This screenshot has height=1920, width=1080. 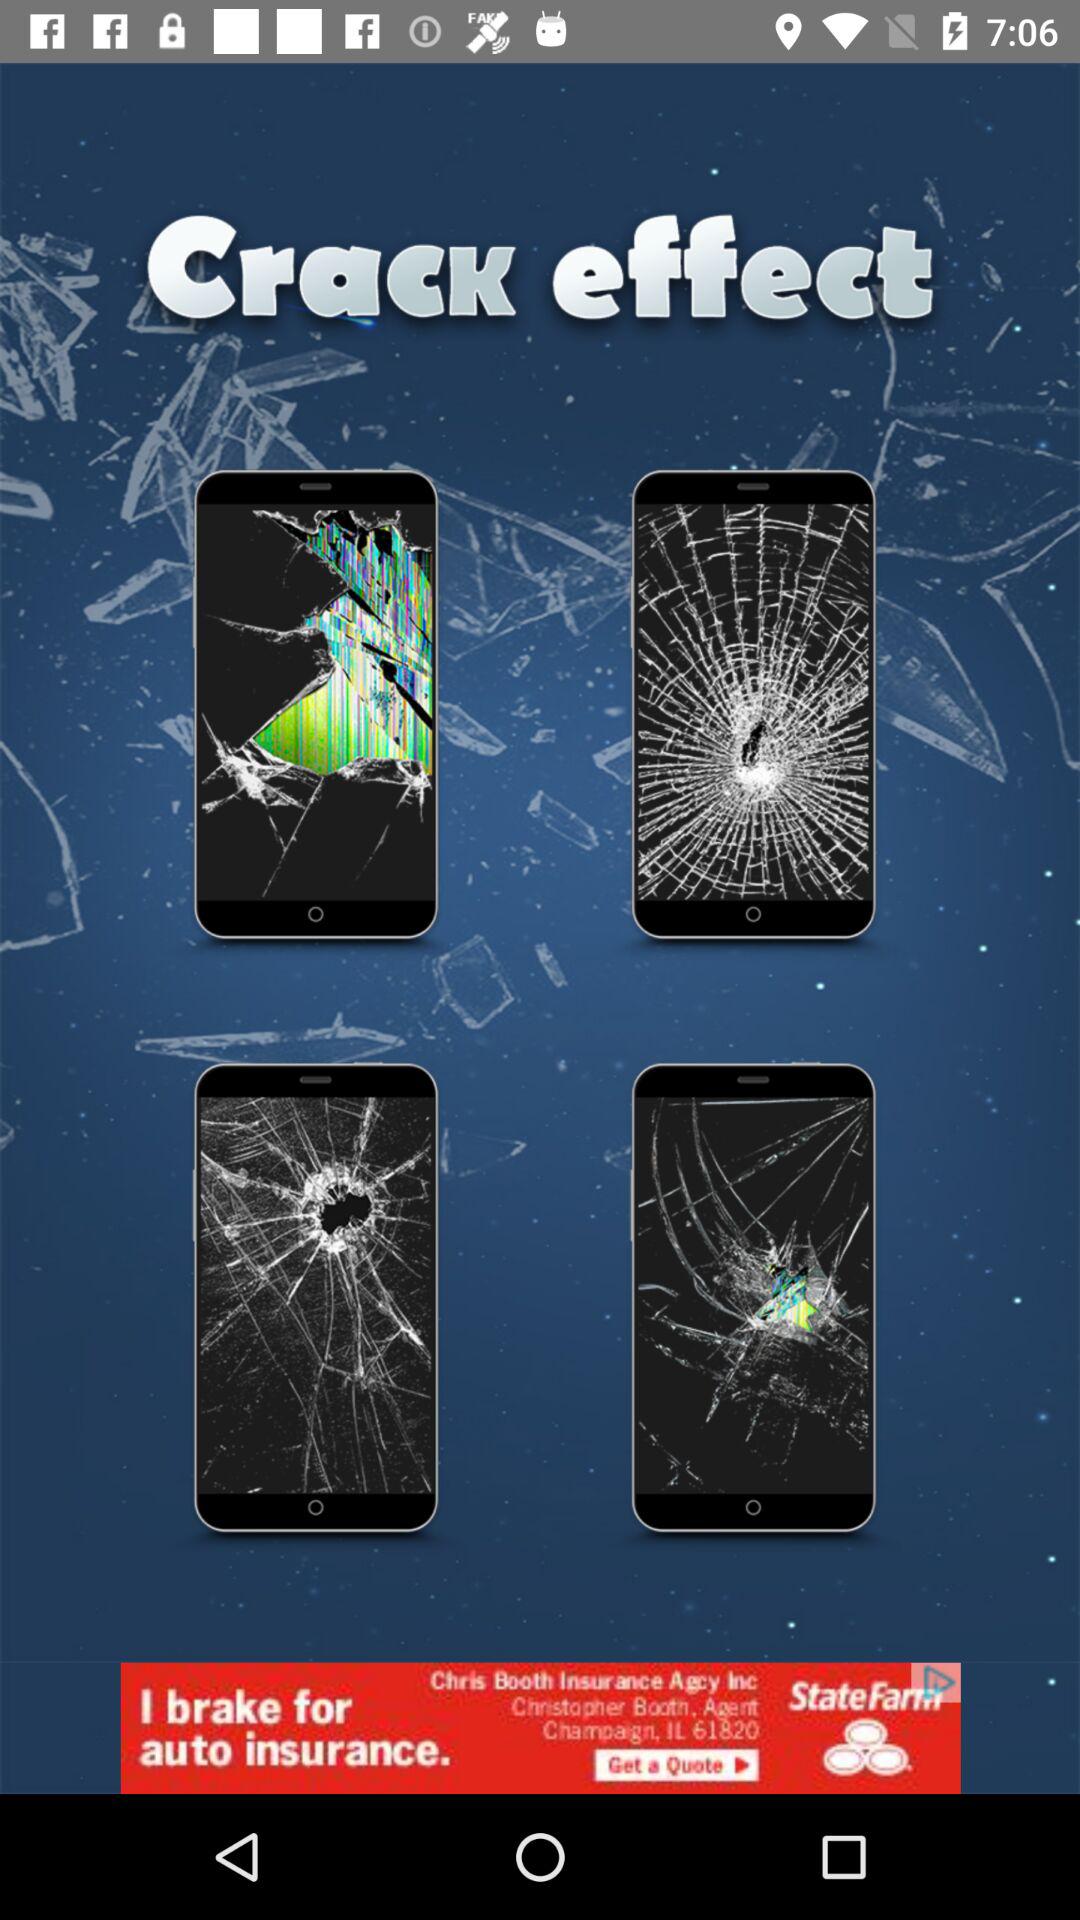 What do you see at coordinates (755, 715) in the screenshot?
I see `select crack effect` at bounding box center [755, 715].